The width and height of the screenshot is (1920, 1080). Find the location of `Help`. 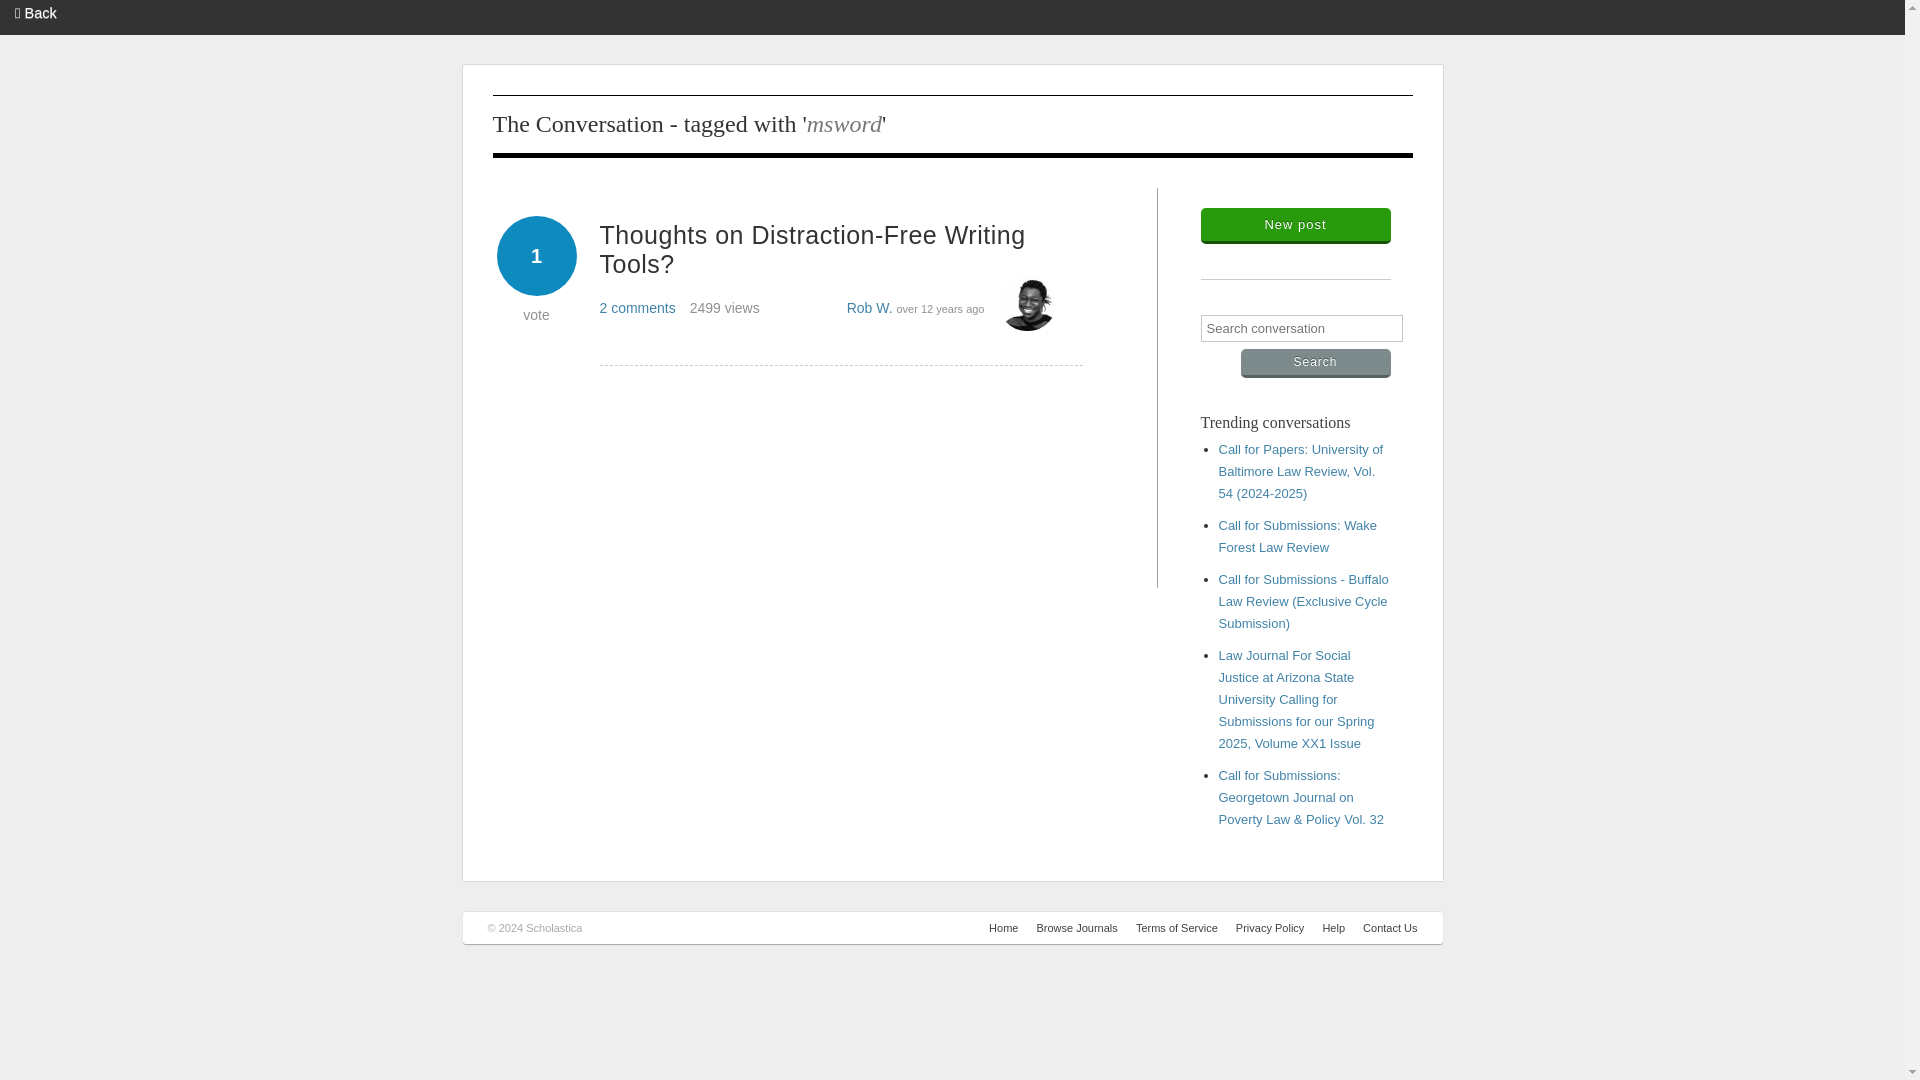

Help is located at coordinates (1334, 928).